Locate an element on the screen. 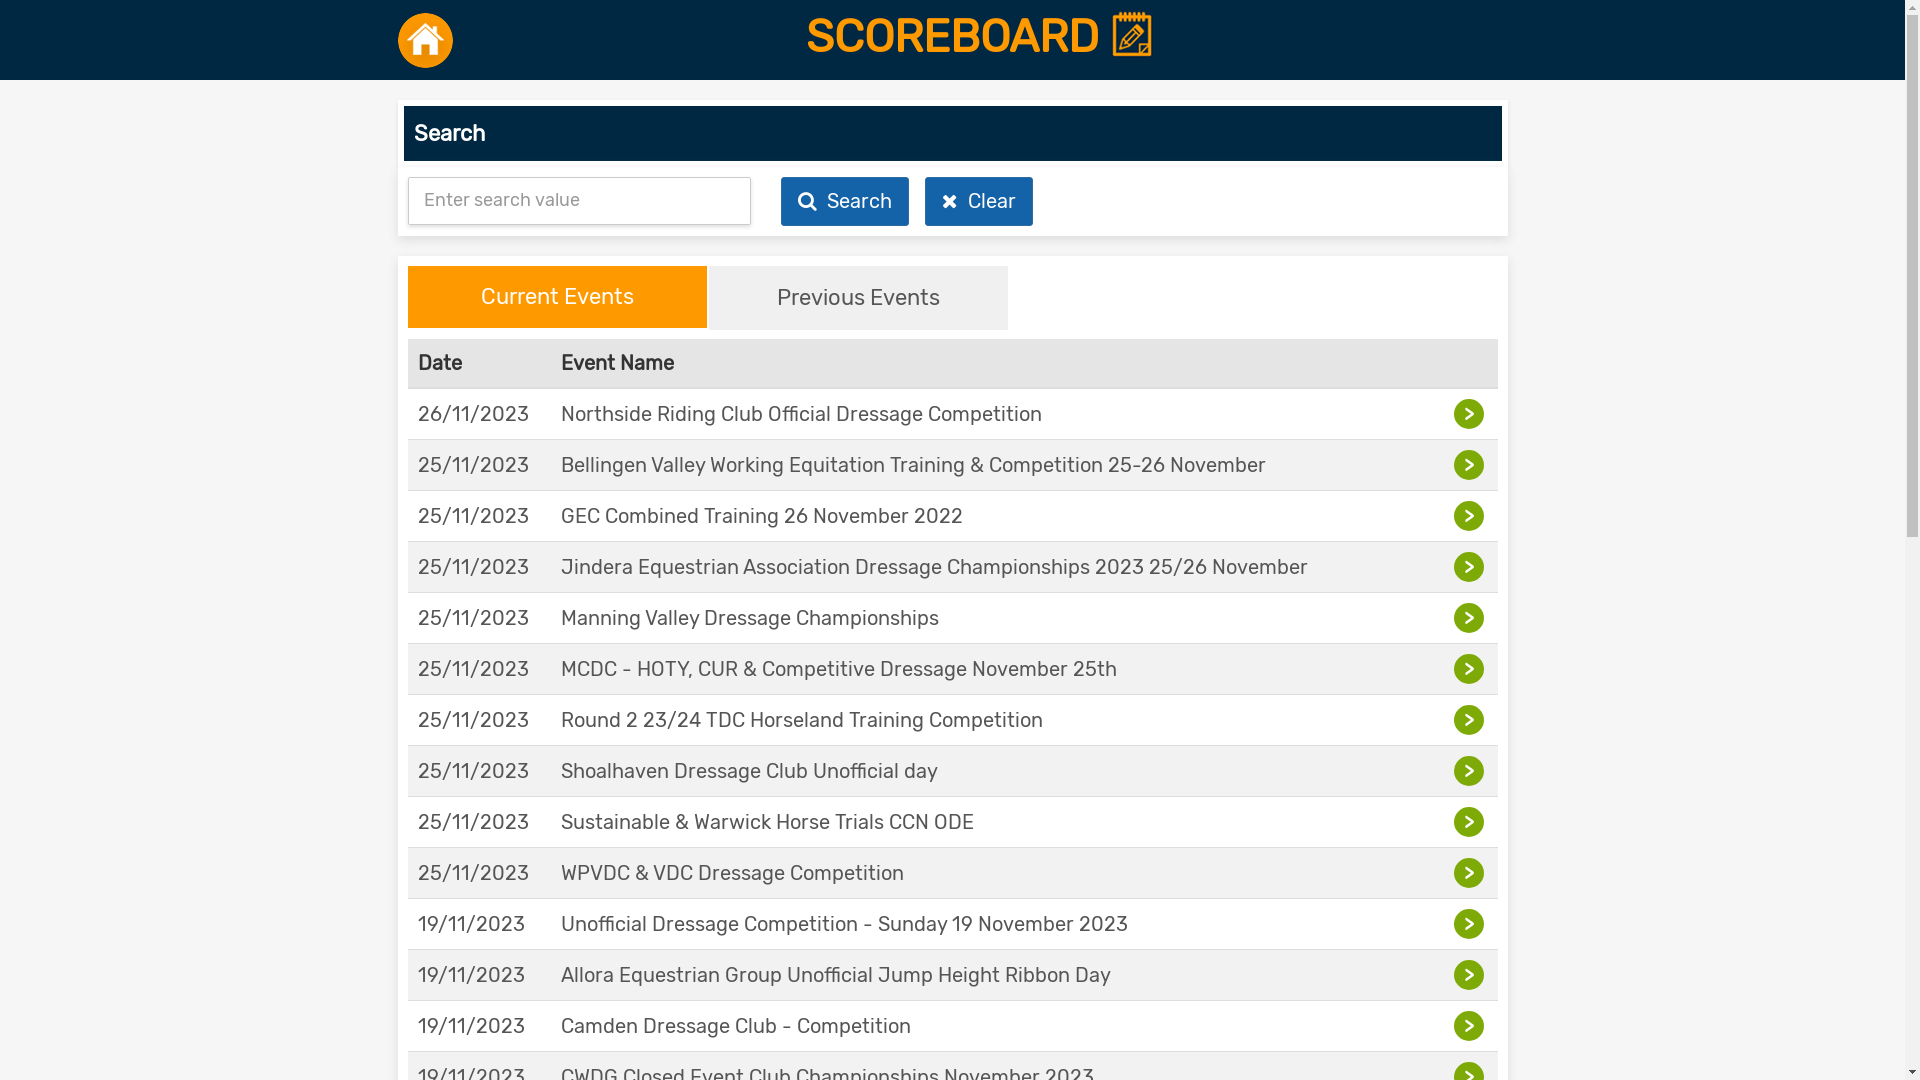 This screenshot has height=1080, width=1920.   Search is located at coordinates (845, 202).